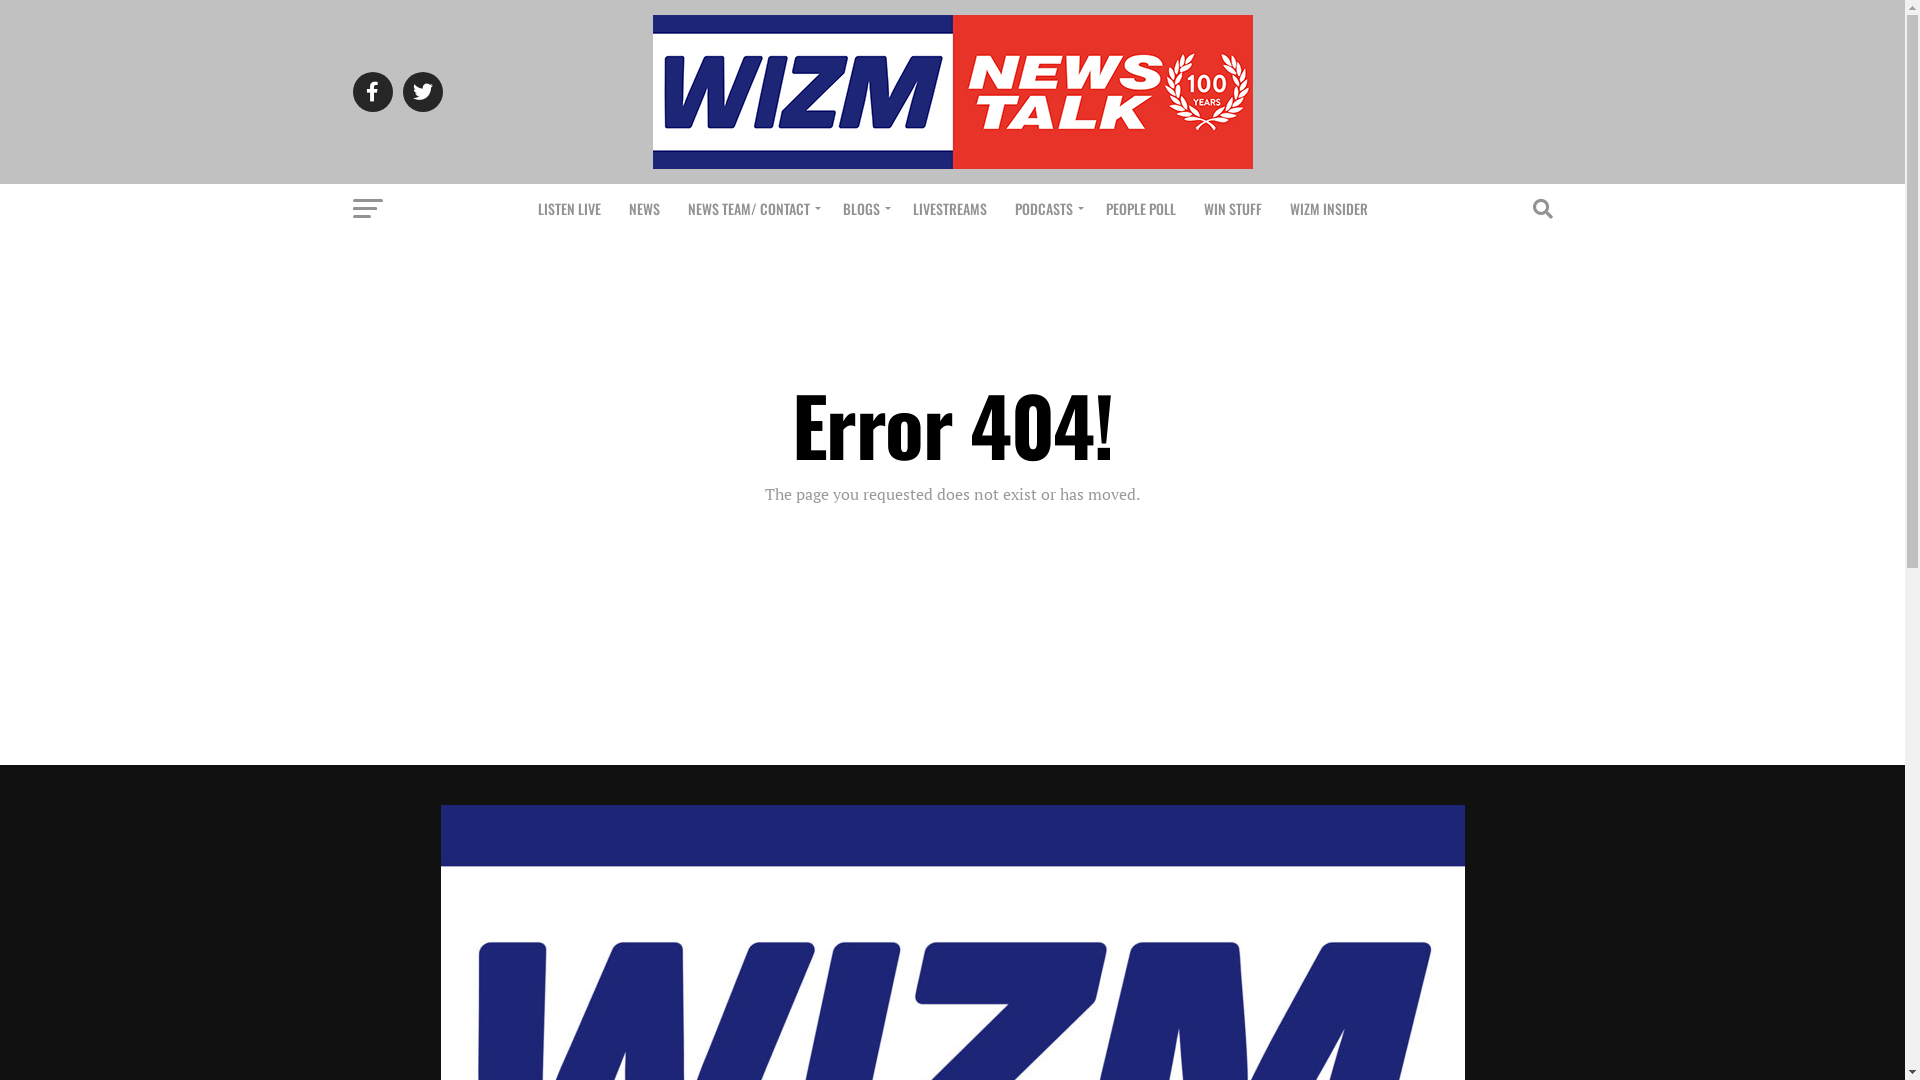  I want to click on NEWS, so click(644, 209).